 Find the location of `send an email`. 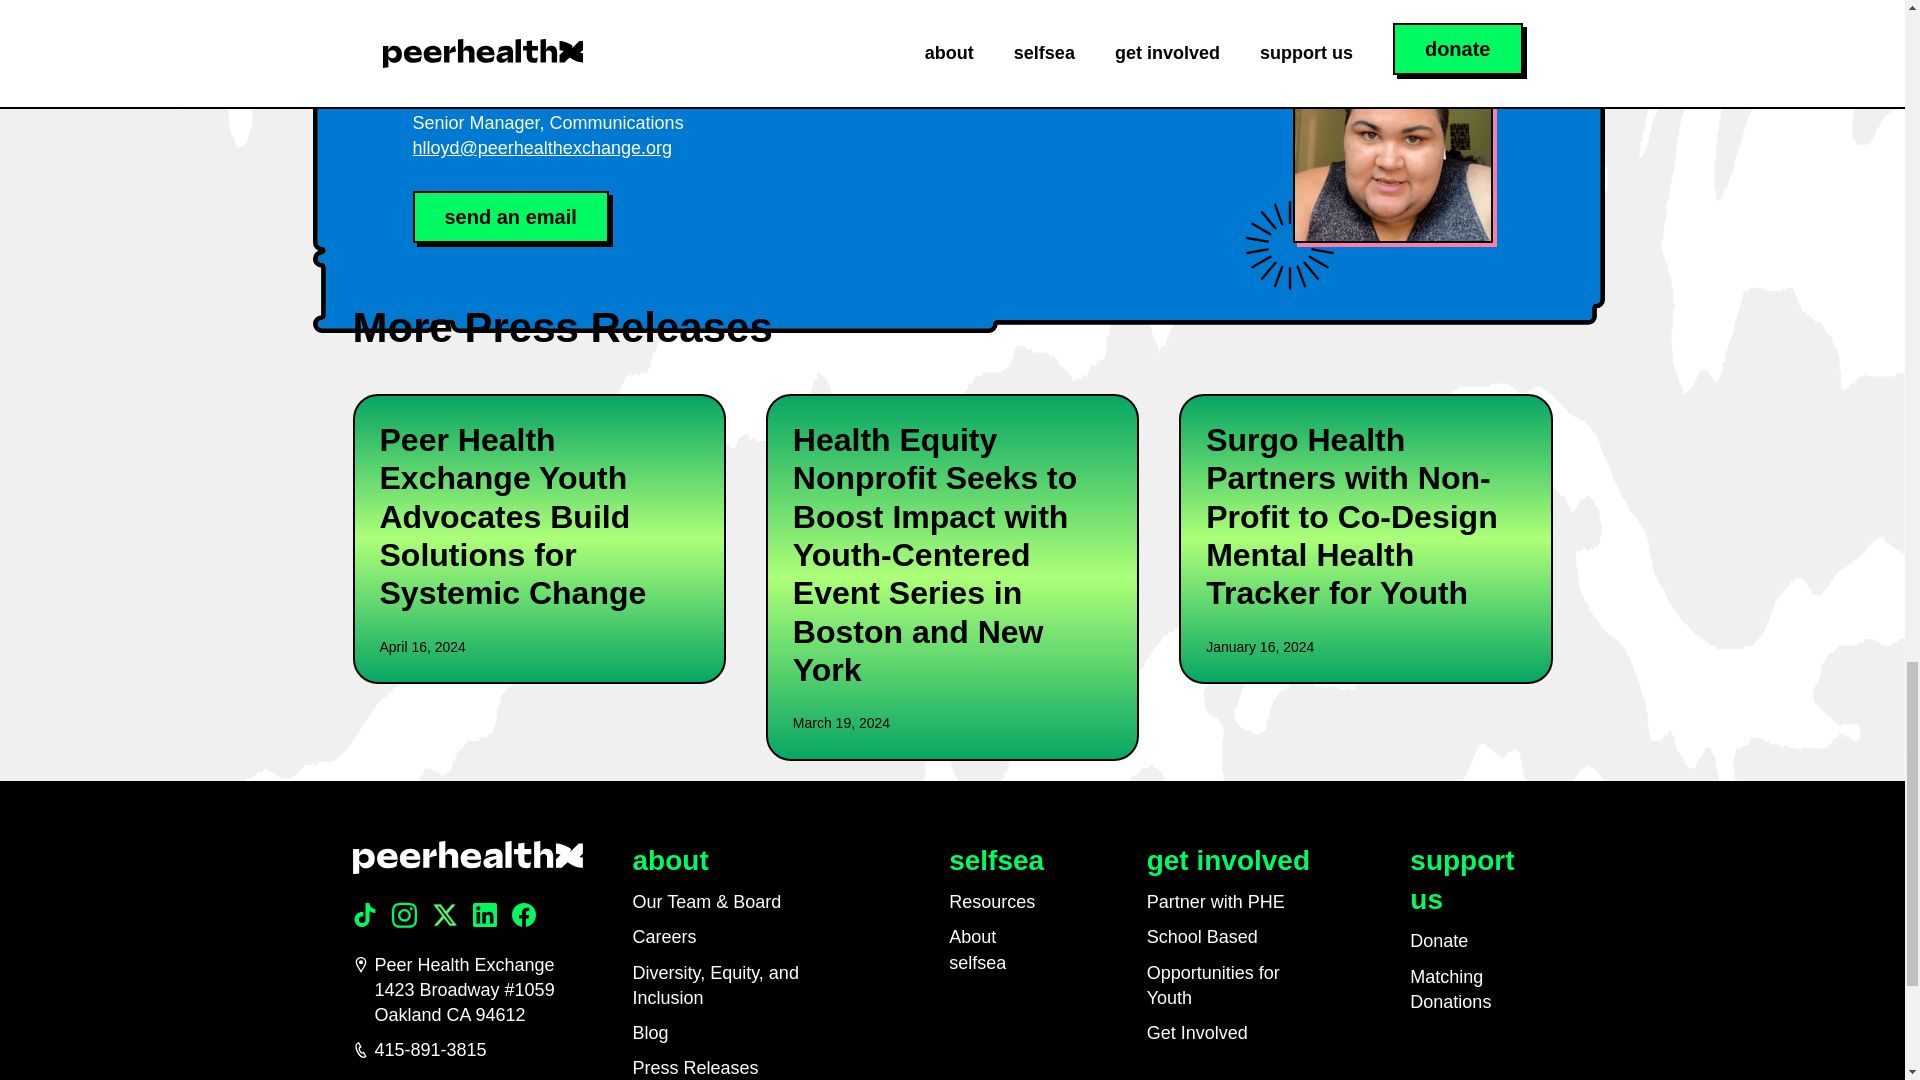

send an email is located at coordinates (510, 217).